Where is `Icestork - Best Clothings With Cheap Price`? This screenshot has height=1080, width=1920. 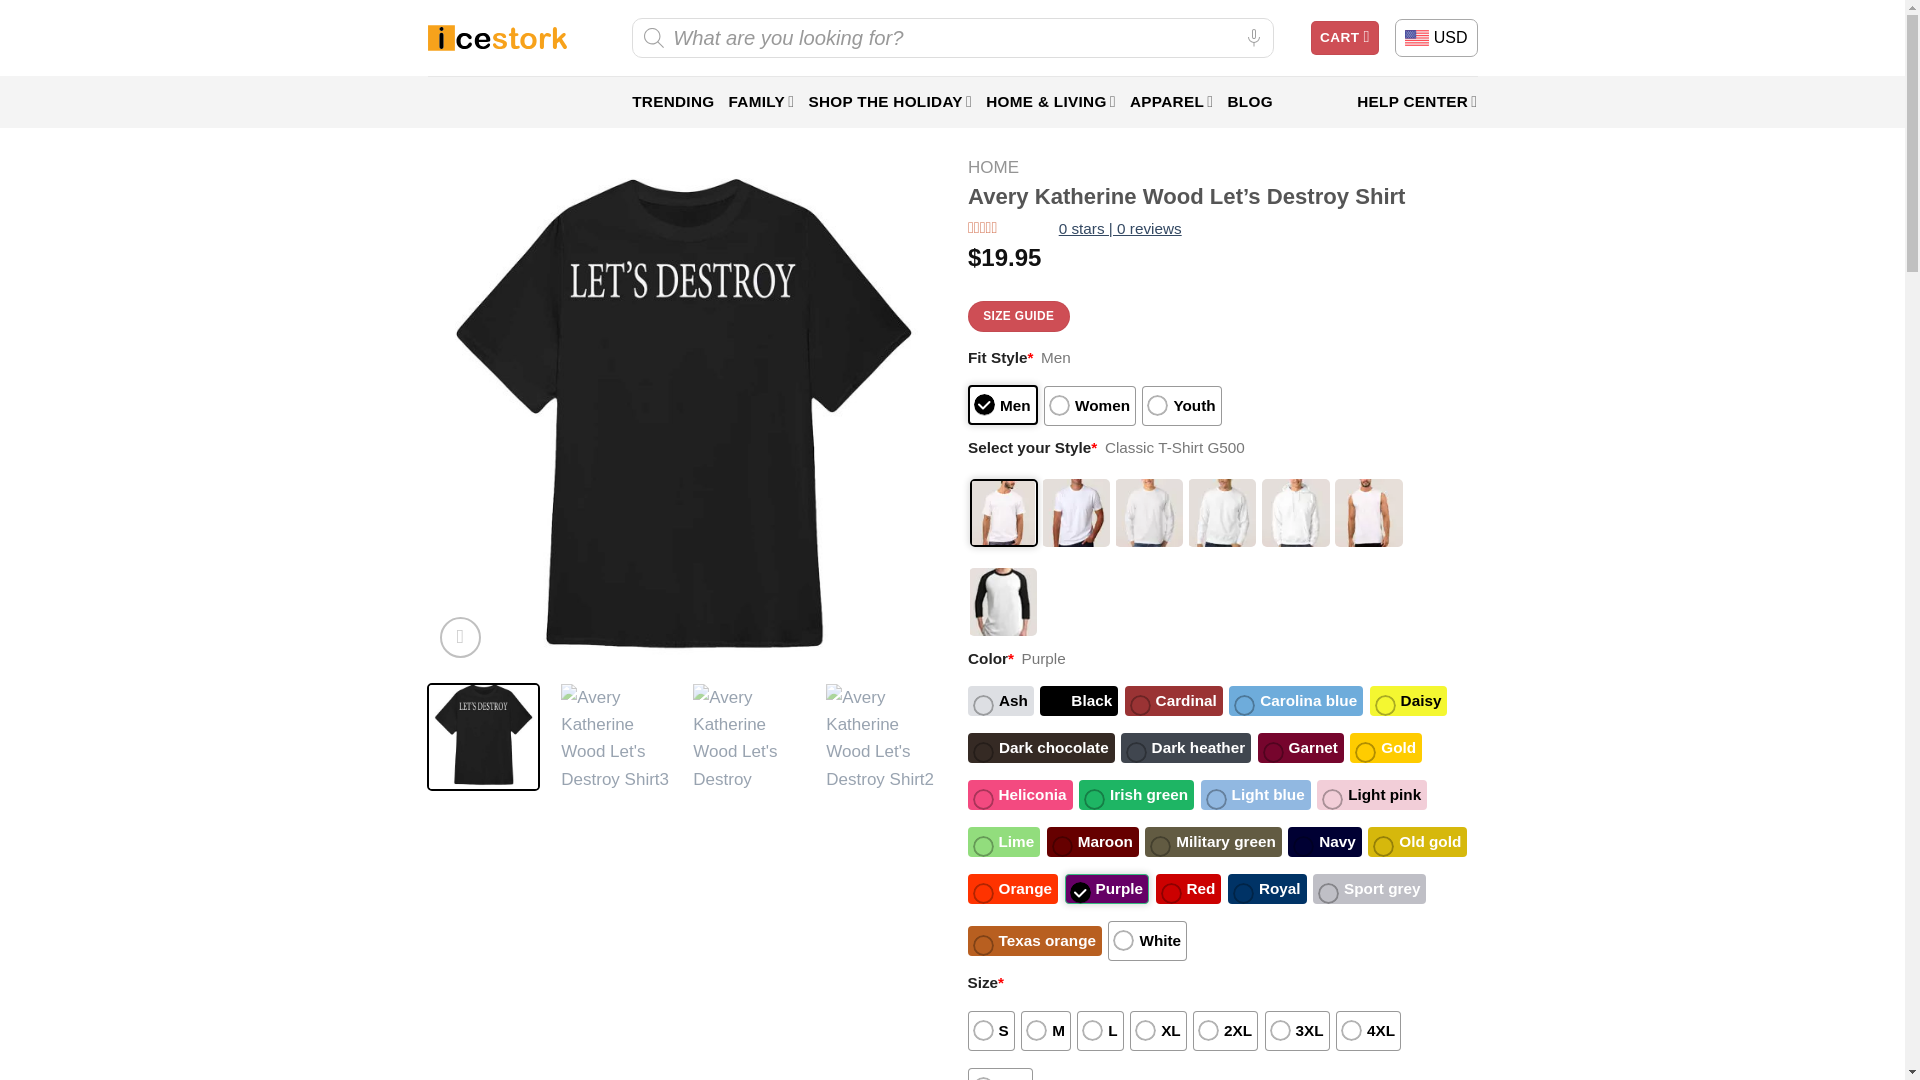
Icestork - Best Clothings With Cheap Price is located at coordinates (497, 38).